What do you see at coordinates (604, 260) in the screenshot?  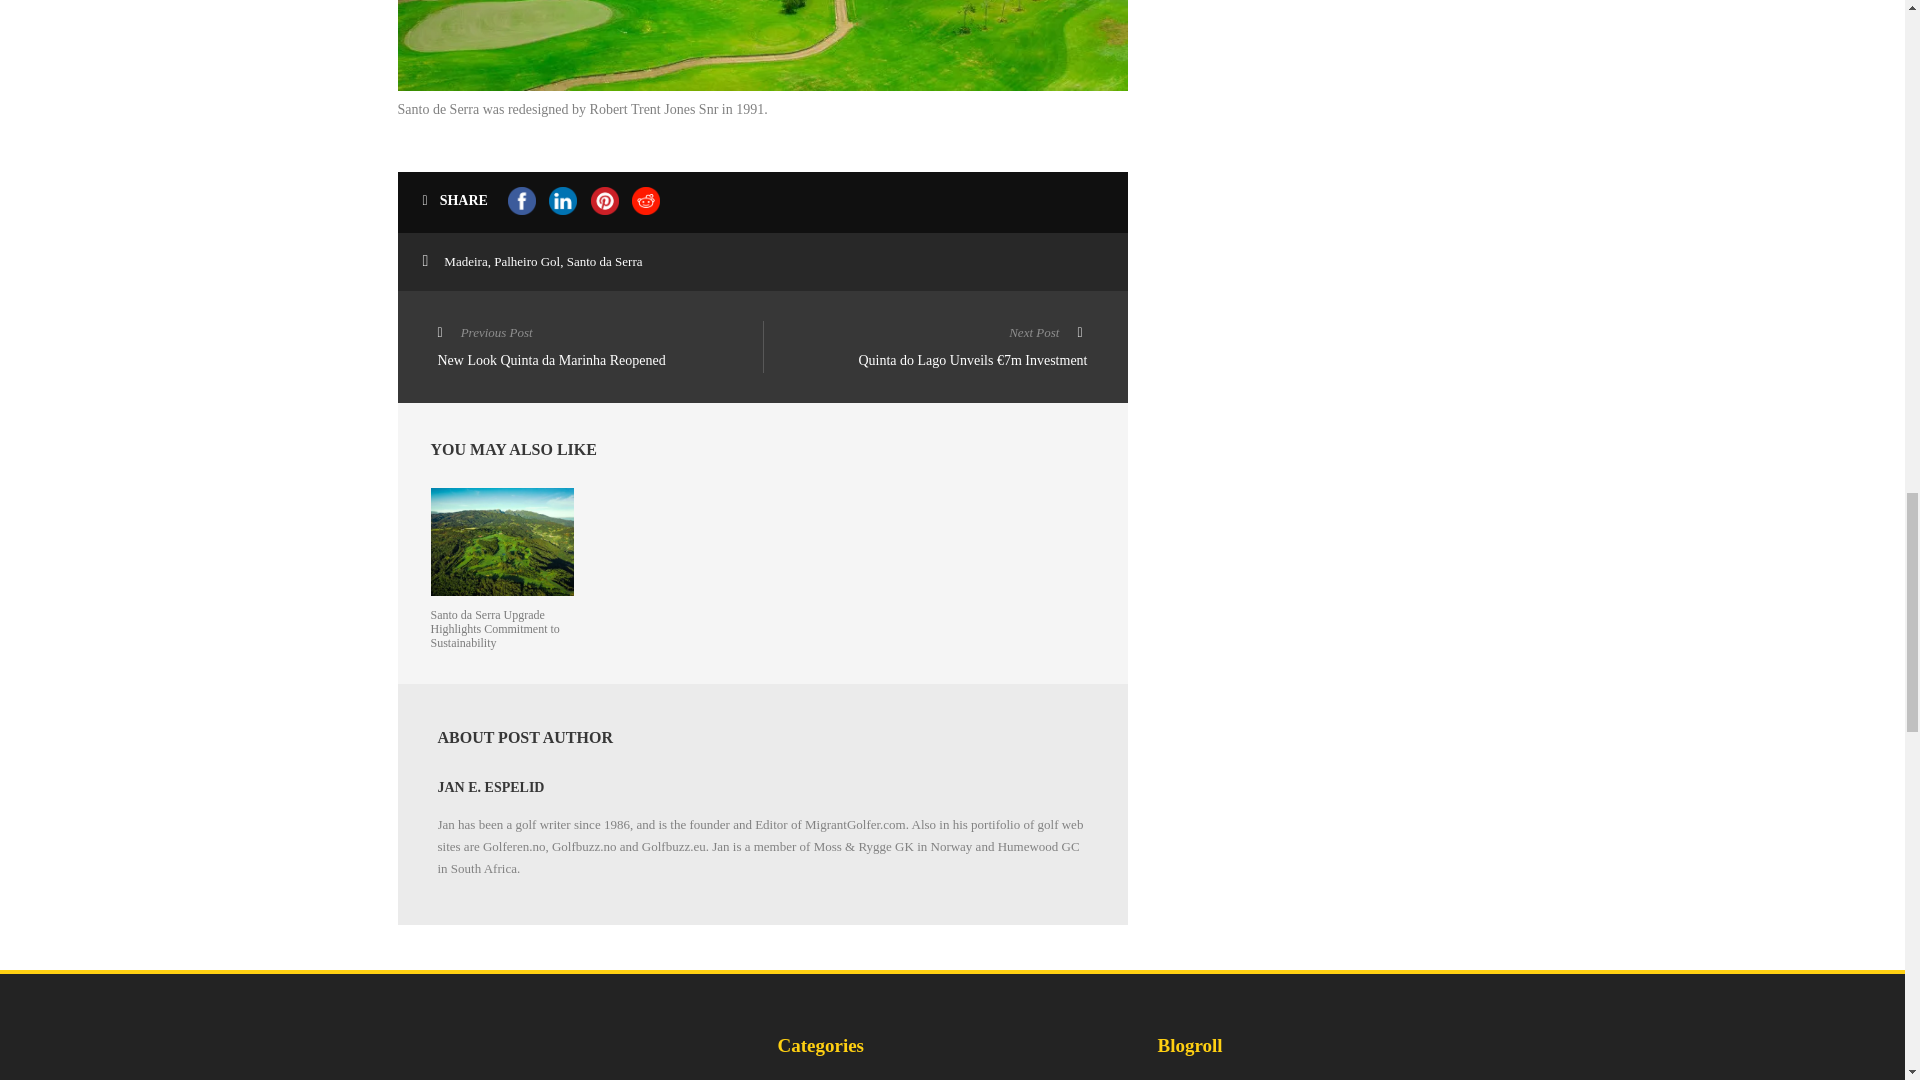 I see `Santo da Serra` at bounding box center [604, 260].